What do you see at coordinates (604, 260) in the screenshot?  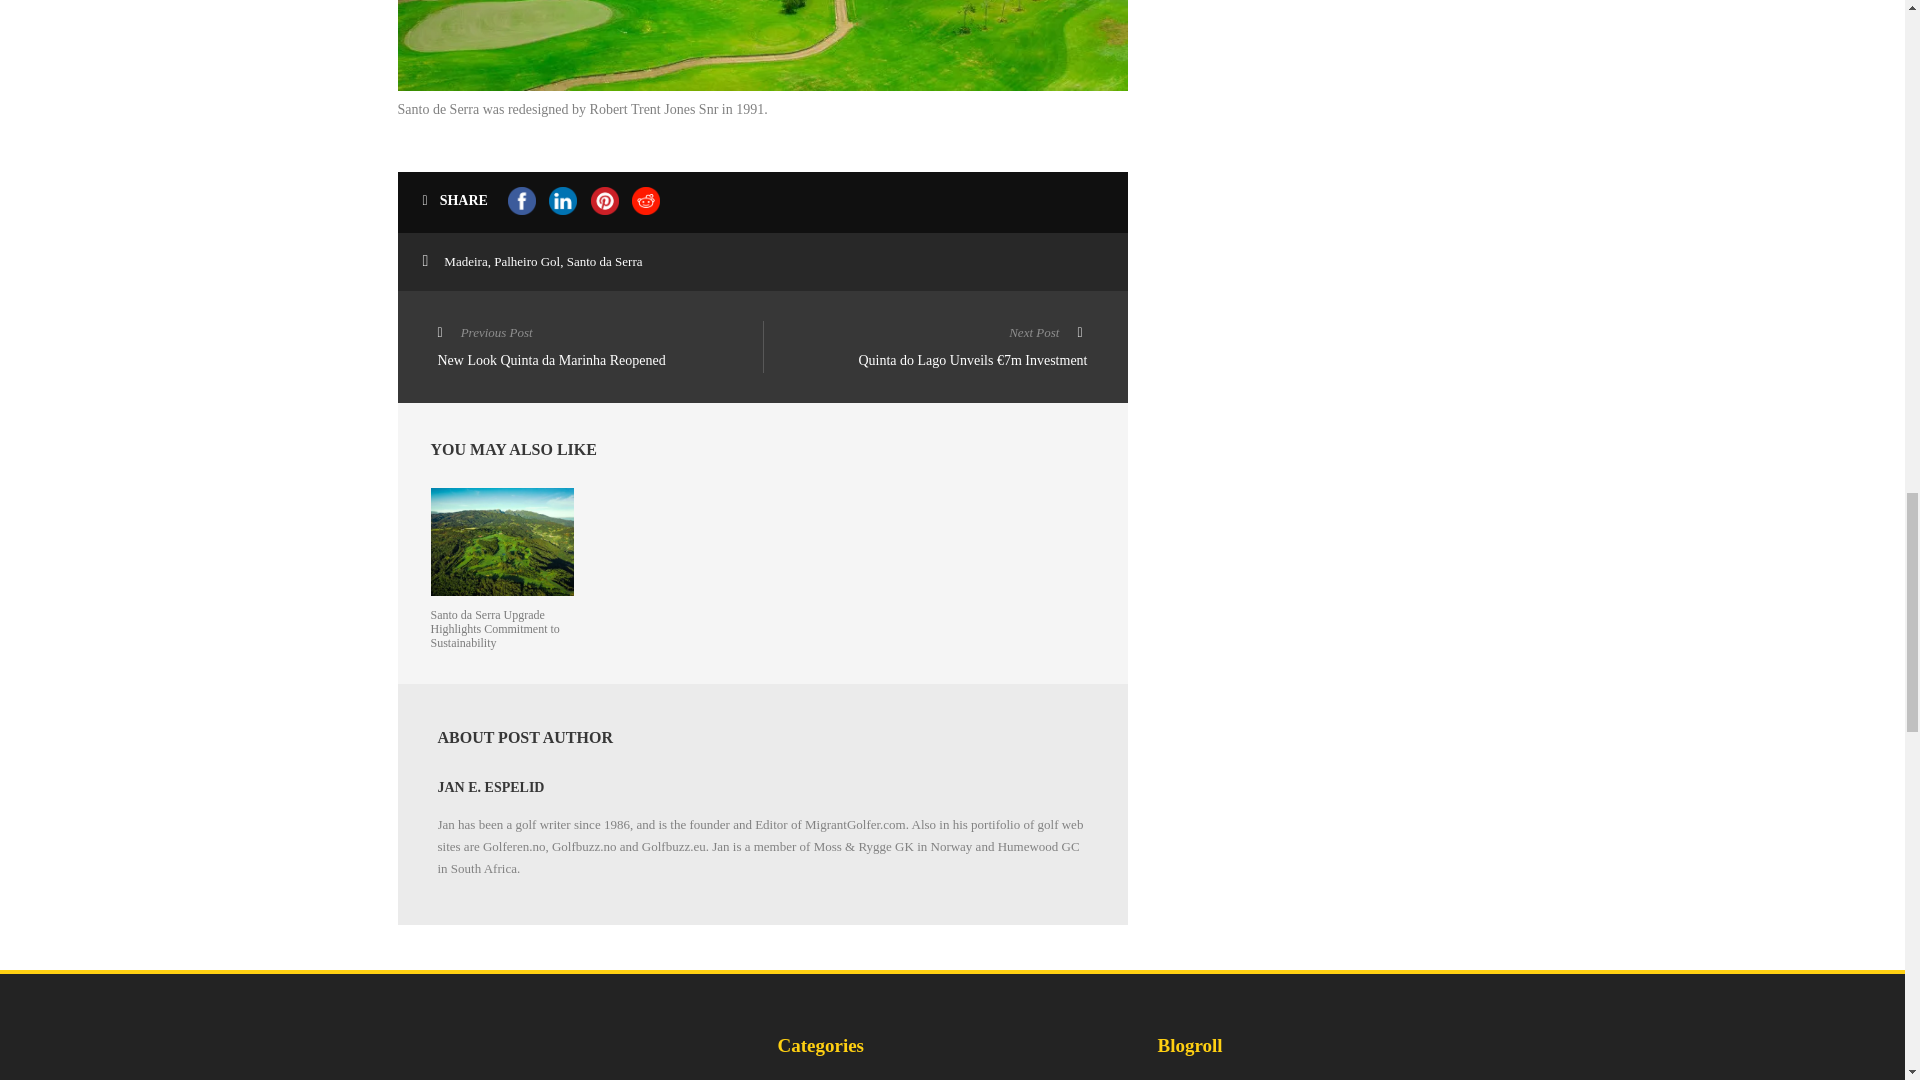 I see `Santo da Serra` at bounding box center [604, 260].